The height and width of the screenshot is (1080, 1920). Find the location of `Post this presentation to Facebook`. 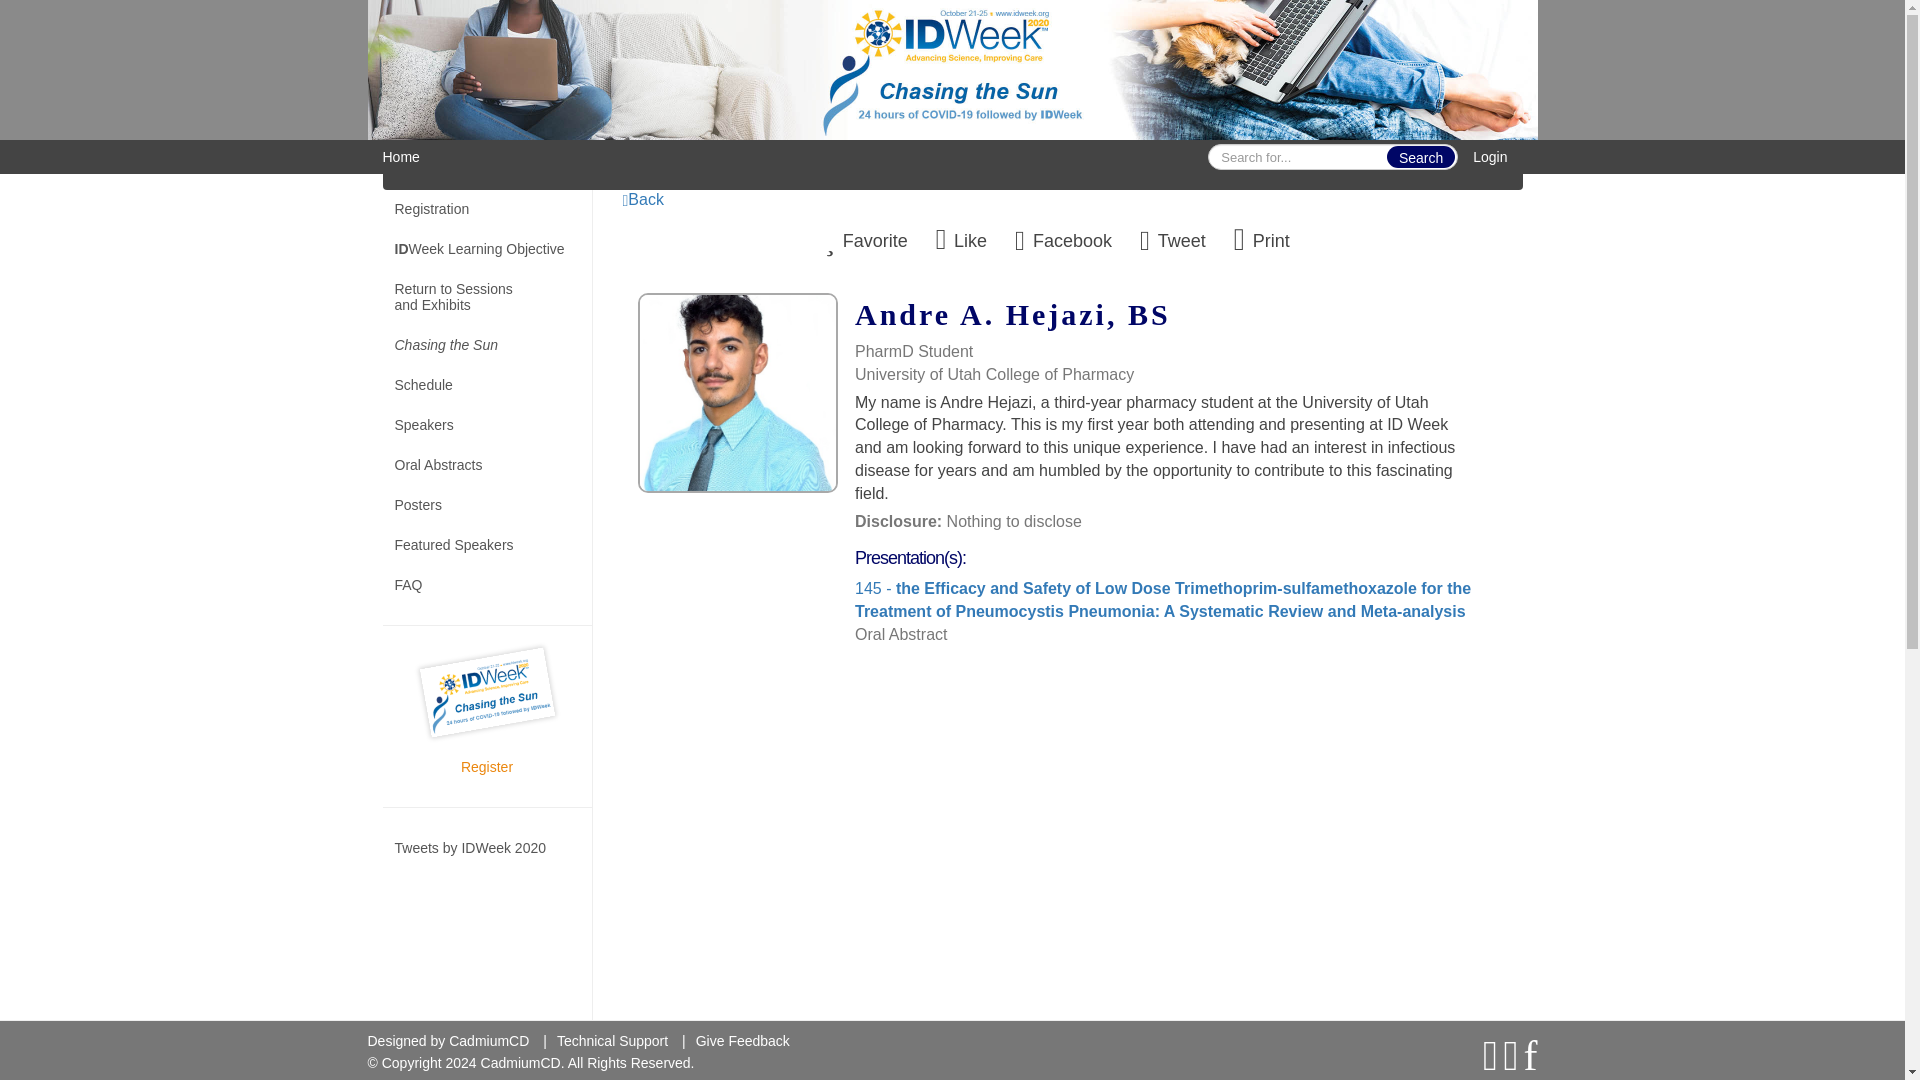

Post this presentation to Facebook is located at coordinates (1063, 239).